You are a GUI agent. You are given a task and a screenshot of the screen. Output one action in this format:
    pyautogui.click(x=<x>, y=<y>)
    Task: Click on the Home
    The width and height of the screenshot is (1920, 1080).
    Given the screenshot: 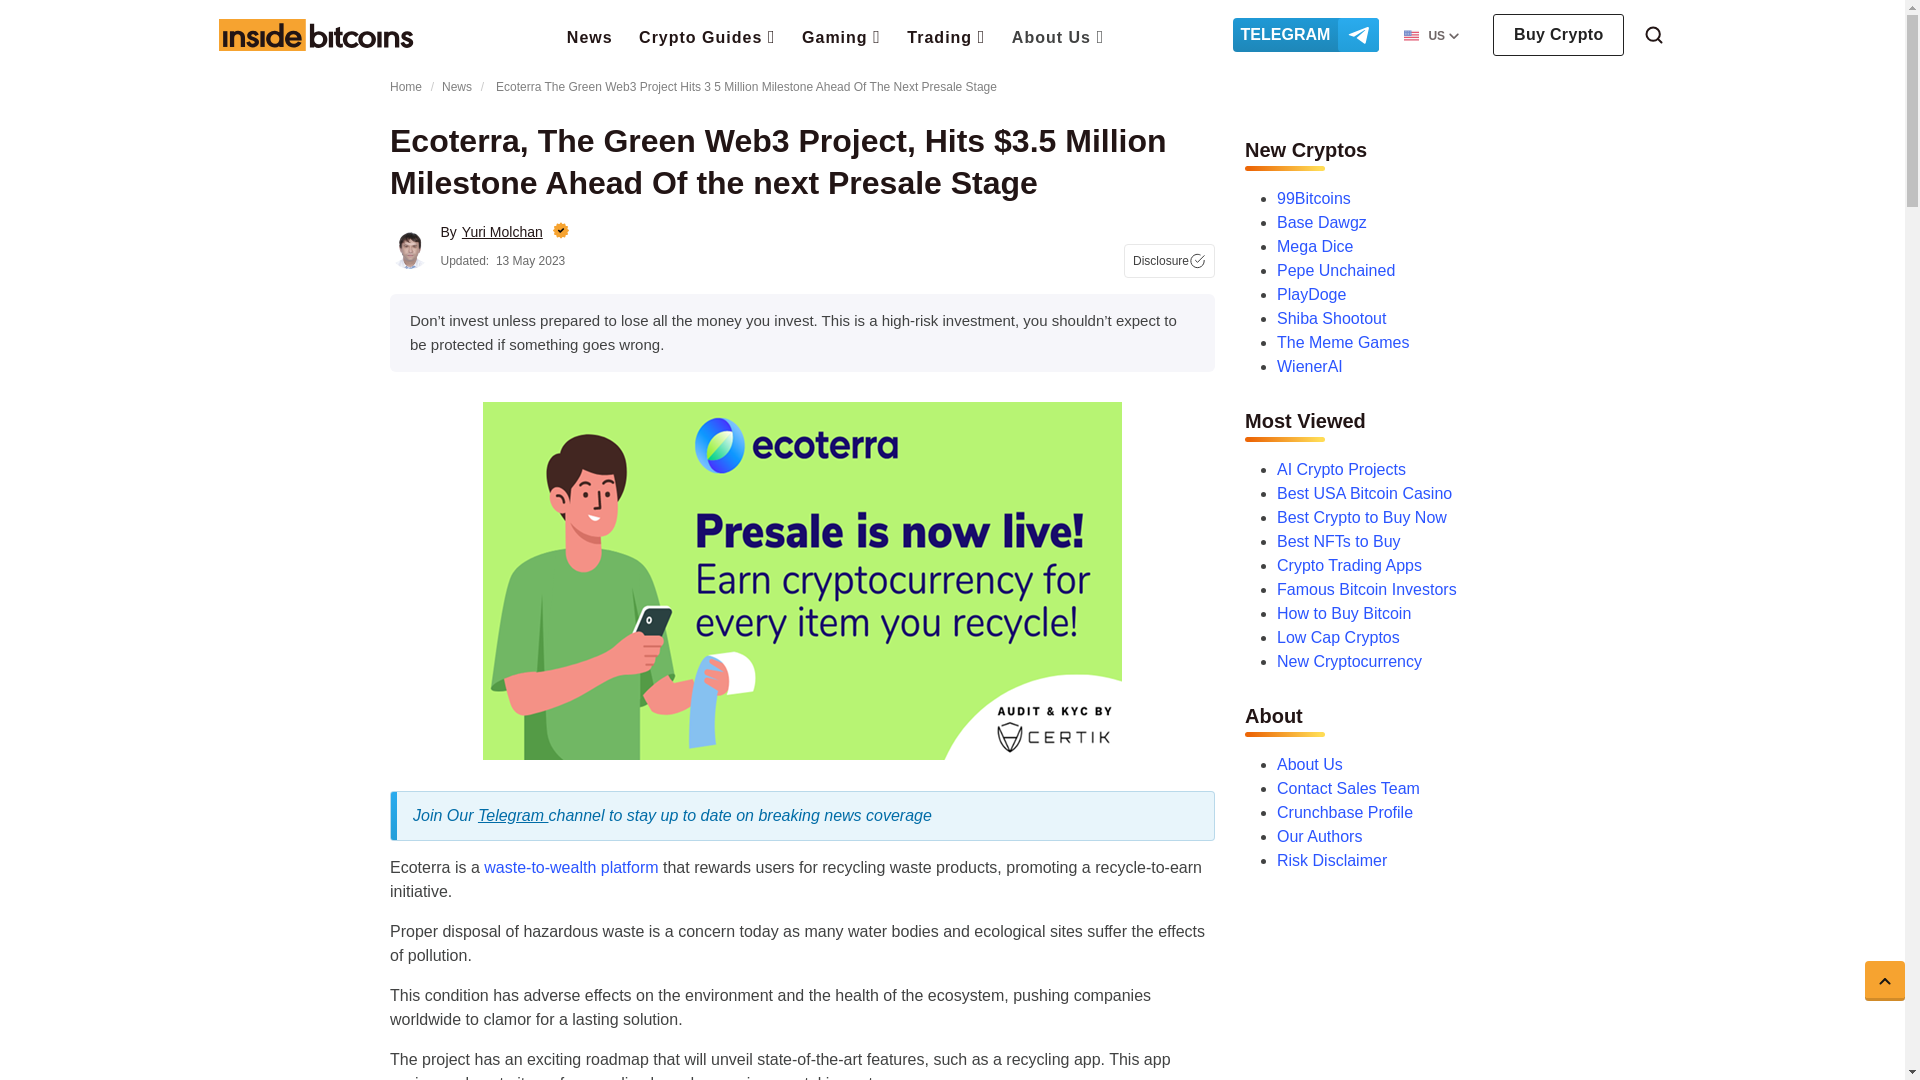 What is the action you would take?
    pyautogui.click(x=315, y=34)
    